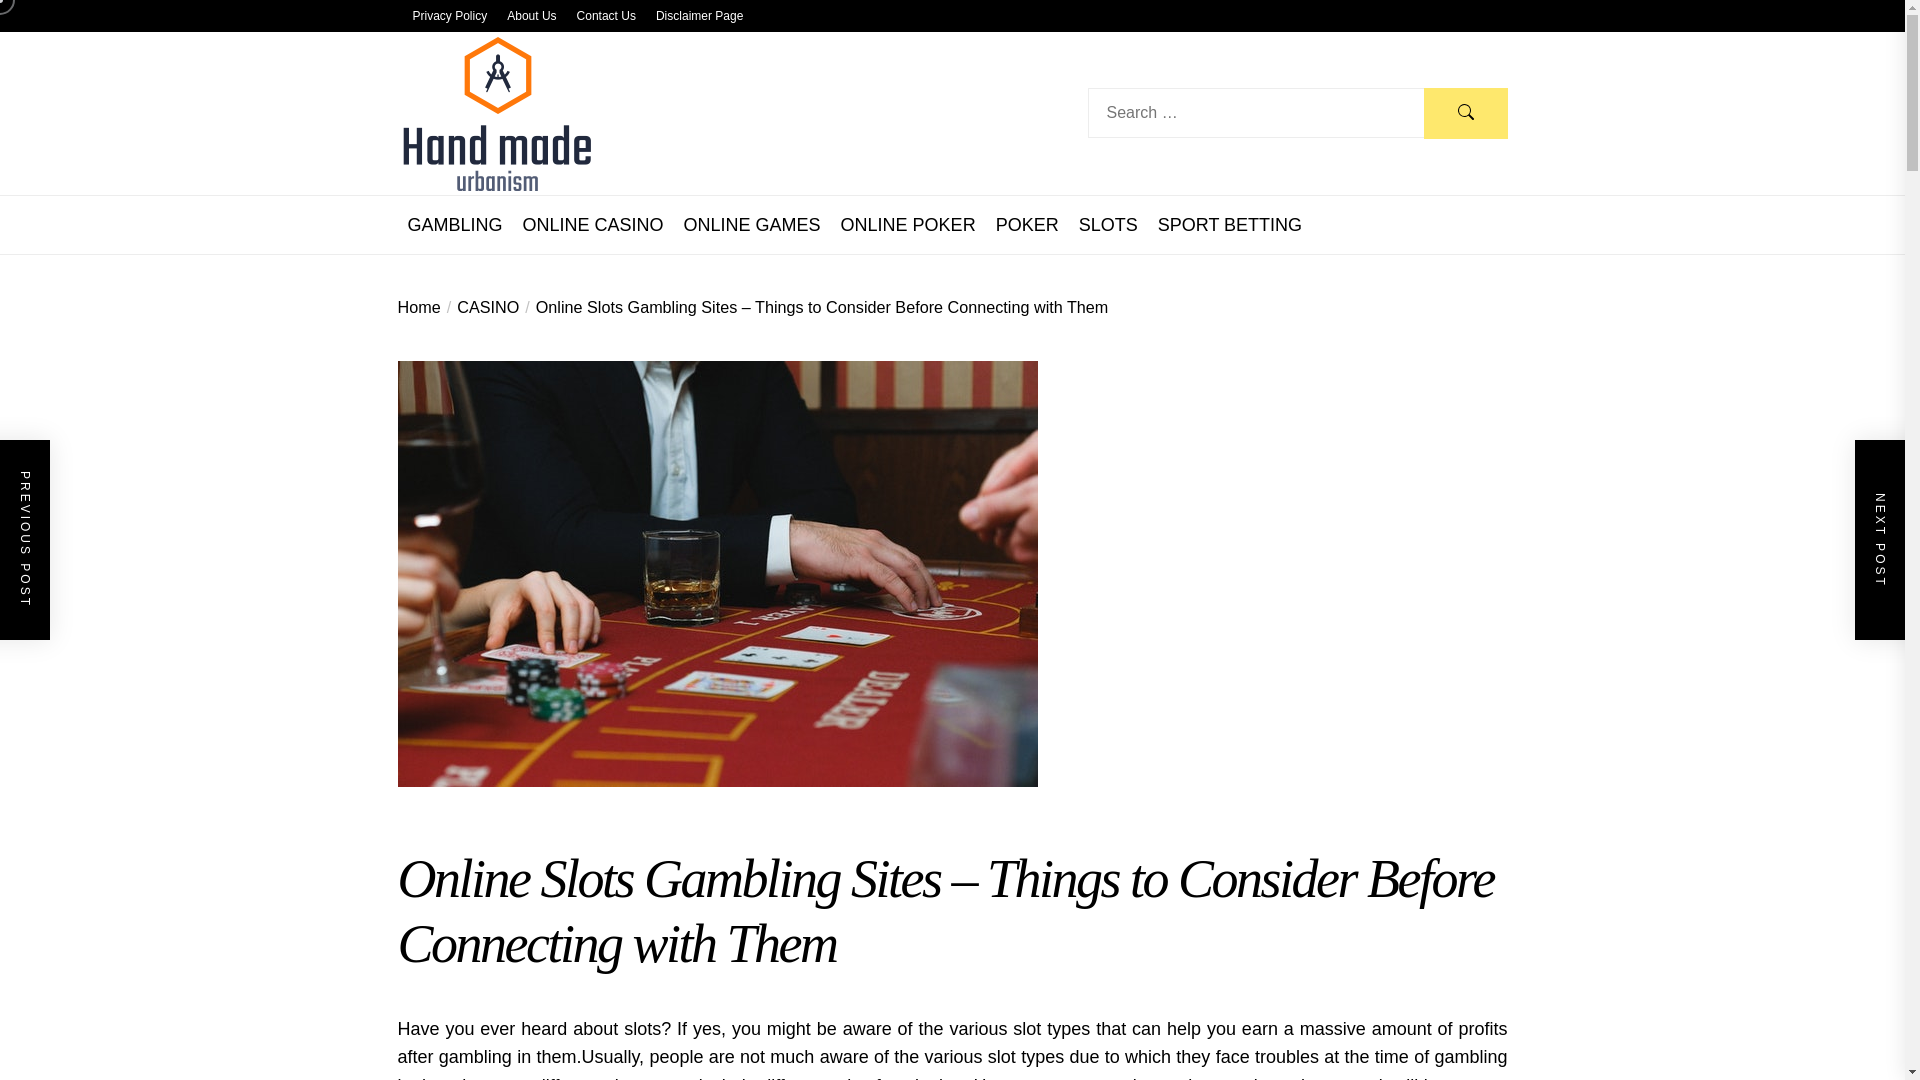 This screenshot has width=1920, height=1080. I want to click on Disclaimer Page, so click(700, 16).